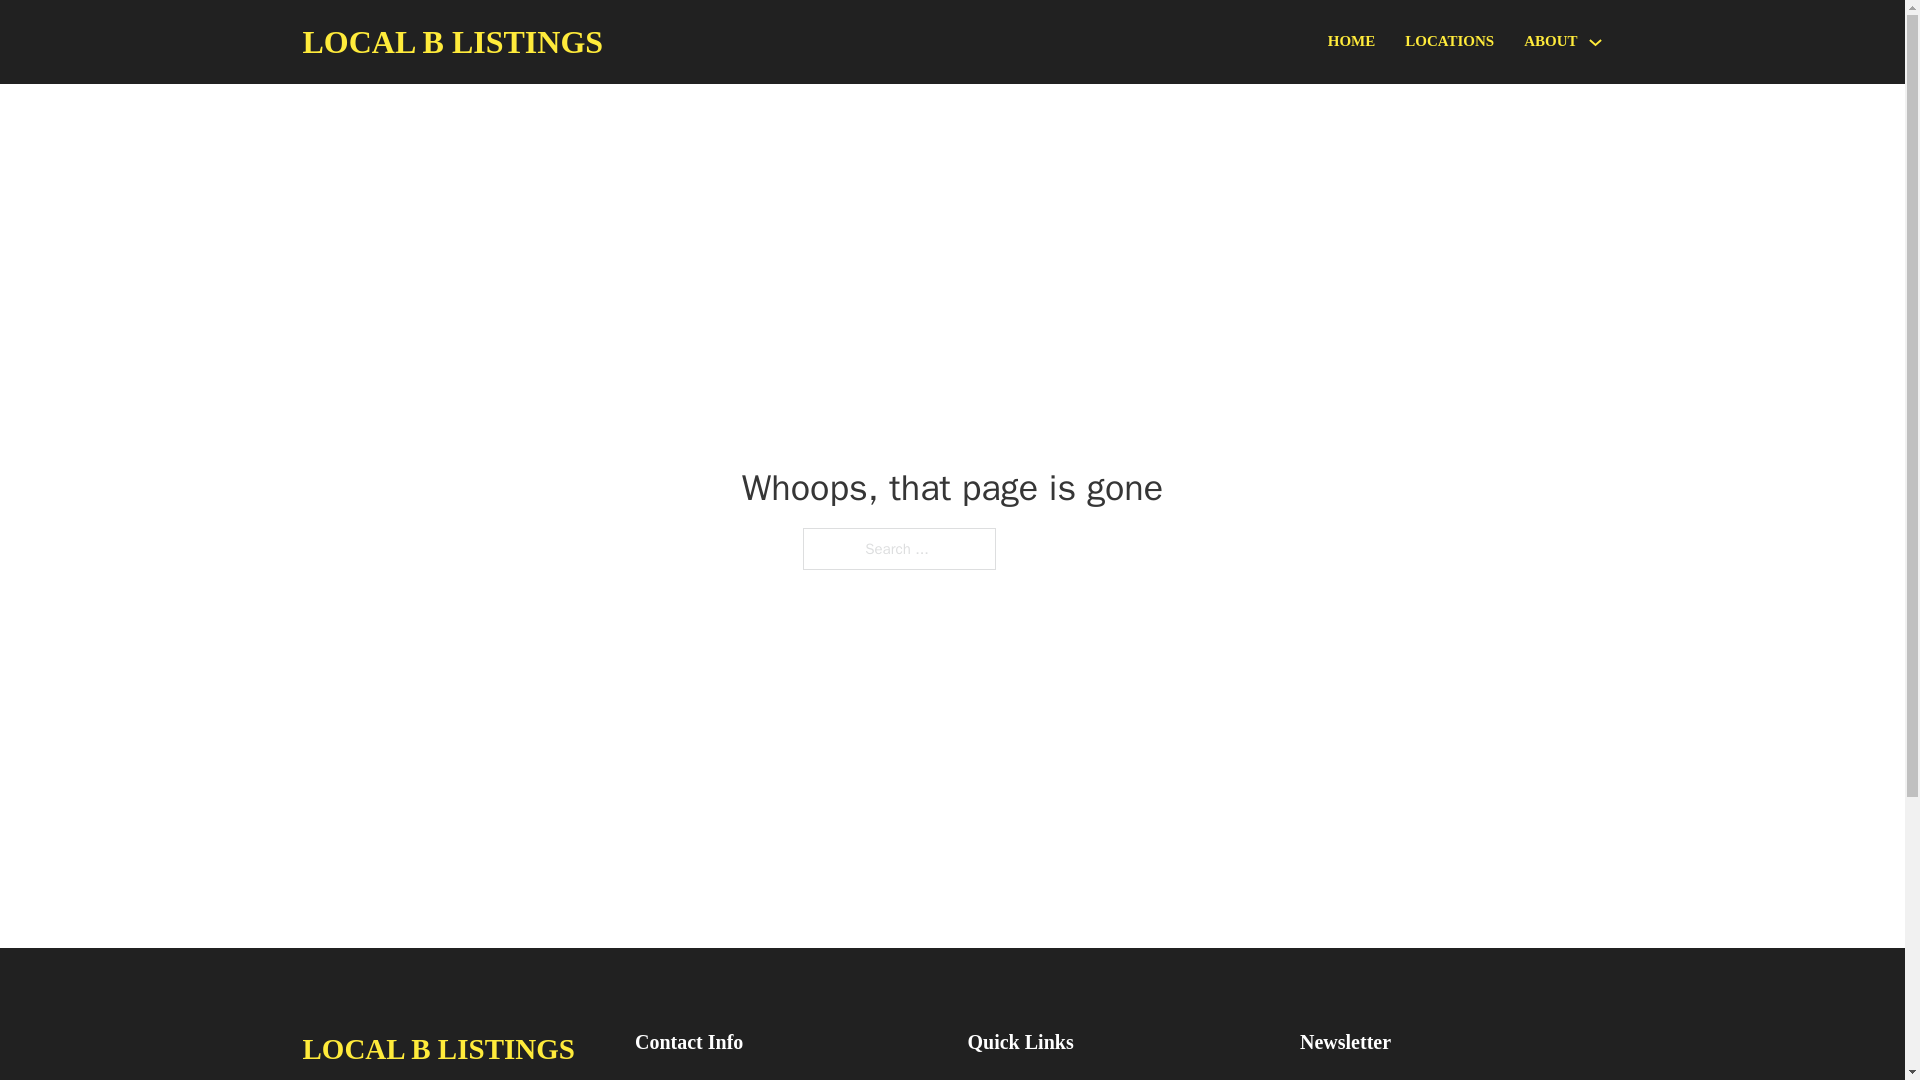 The image size is (1920, 1080). What do you see at coordinates (1449, 42) in the screenshot?
I see `LOCATIONS` at bounding box center [1449, 42].